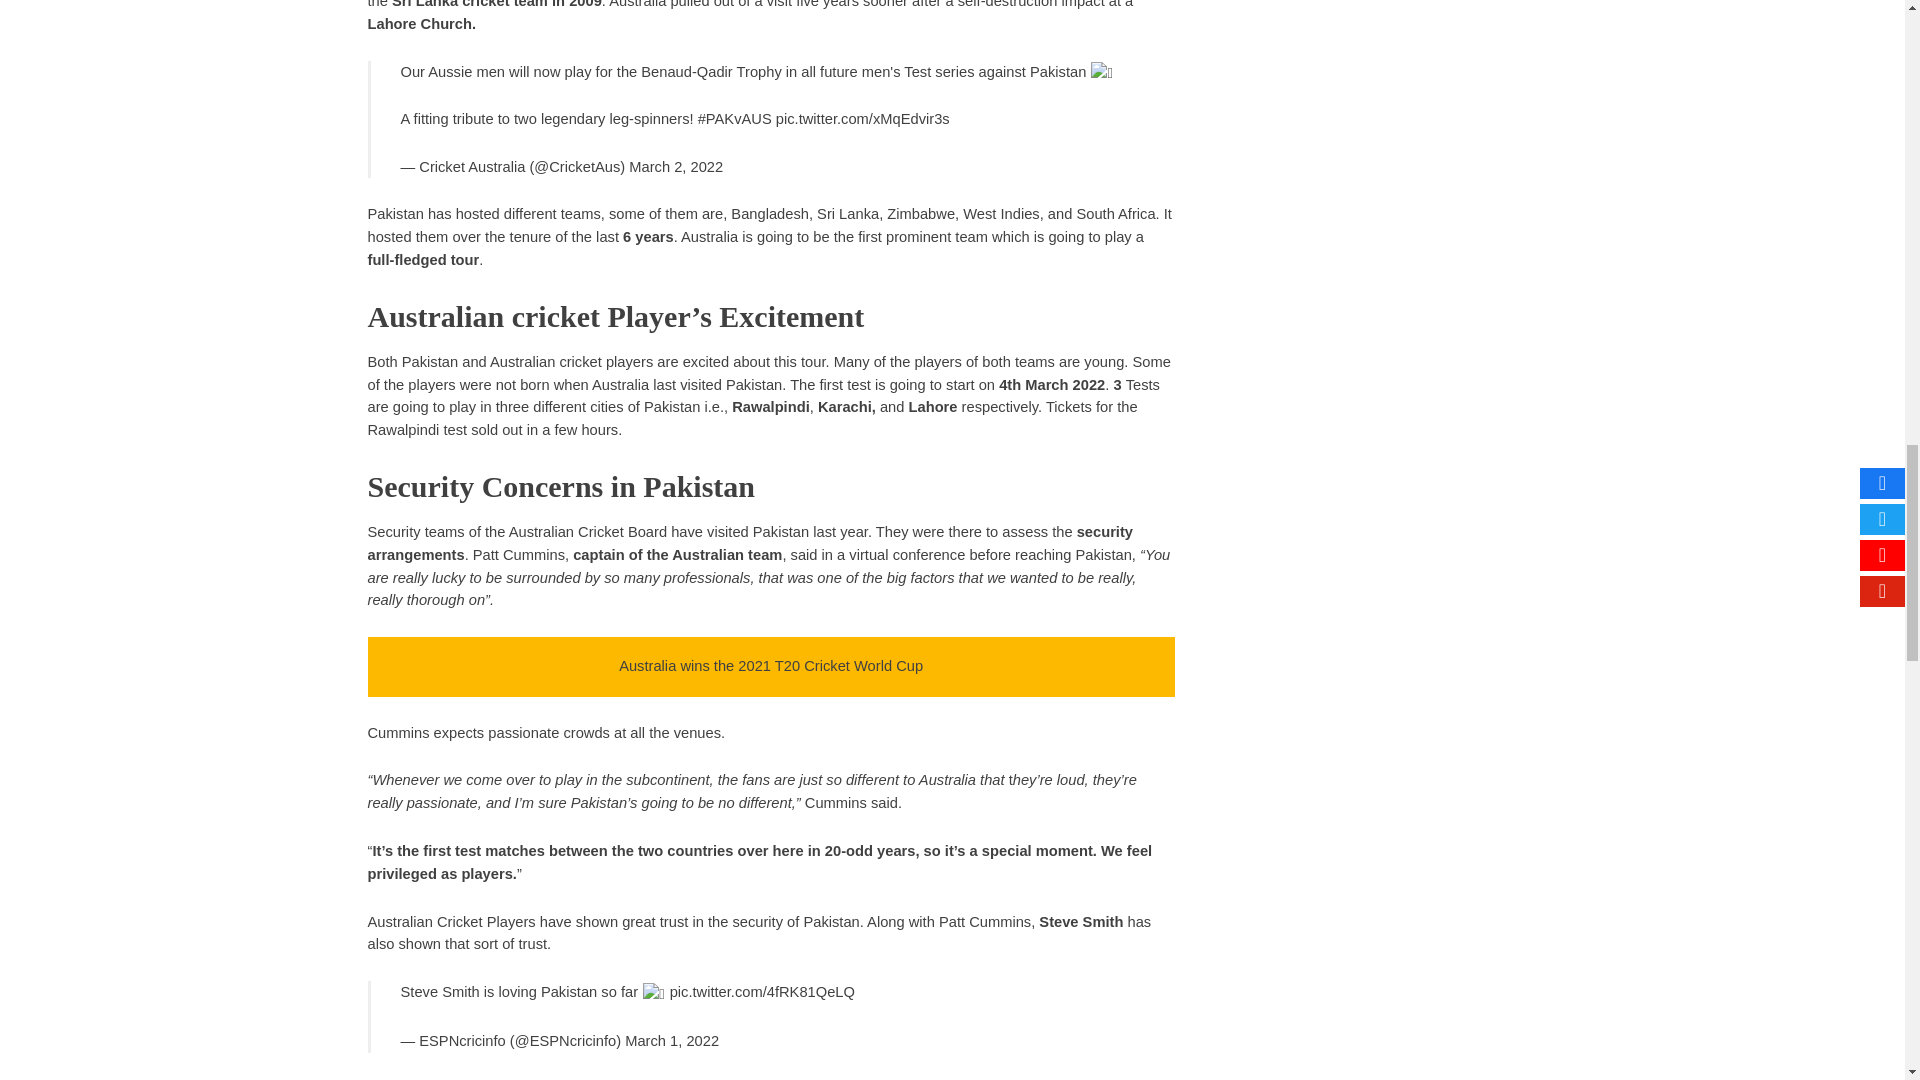  I want to click on March 1, 2022, so click(672, 1040).